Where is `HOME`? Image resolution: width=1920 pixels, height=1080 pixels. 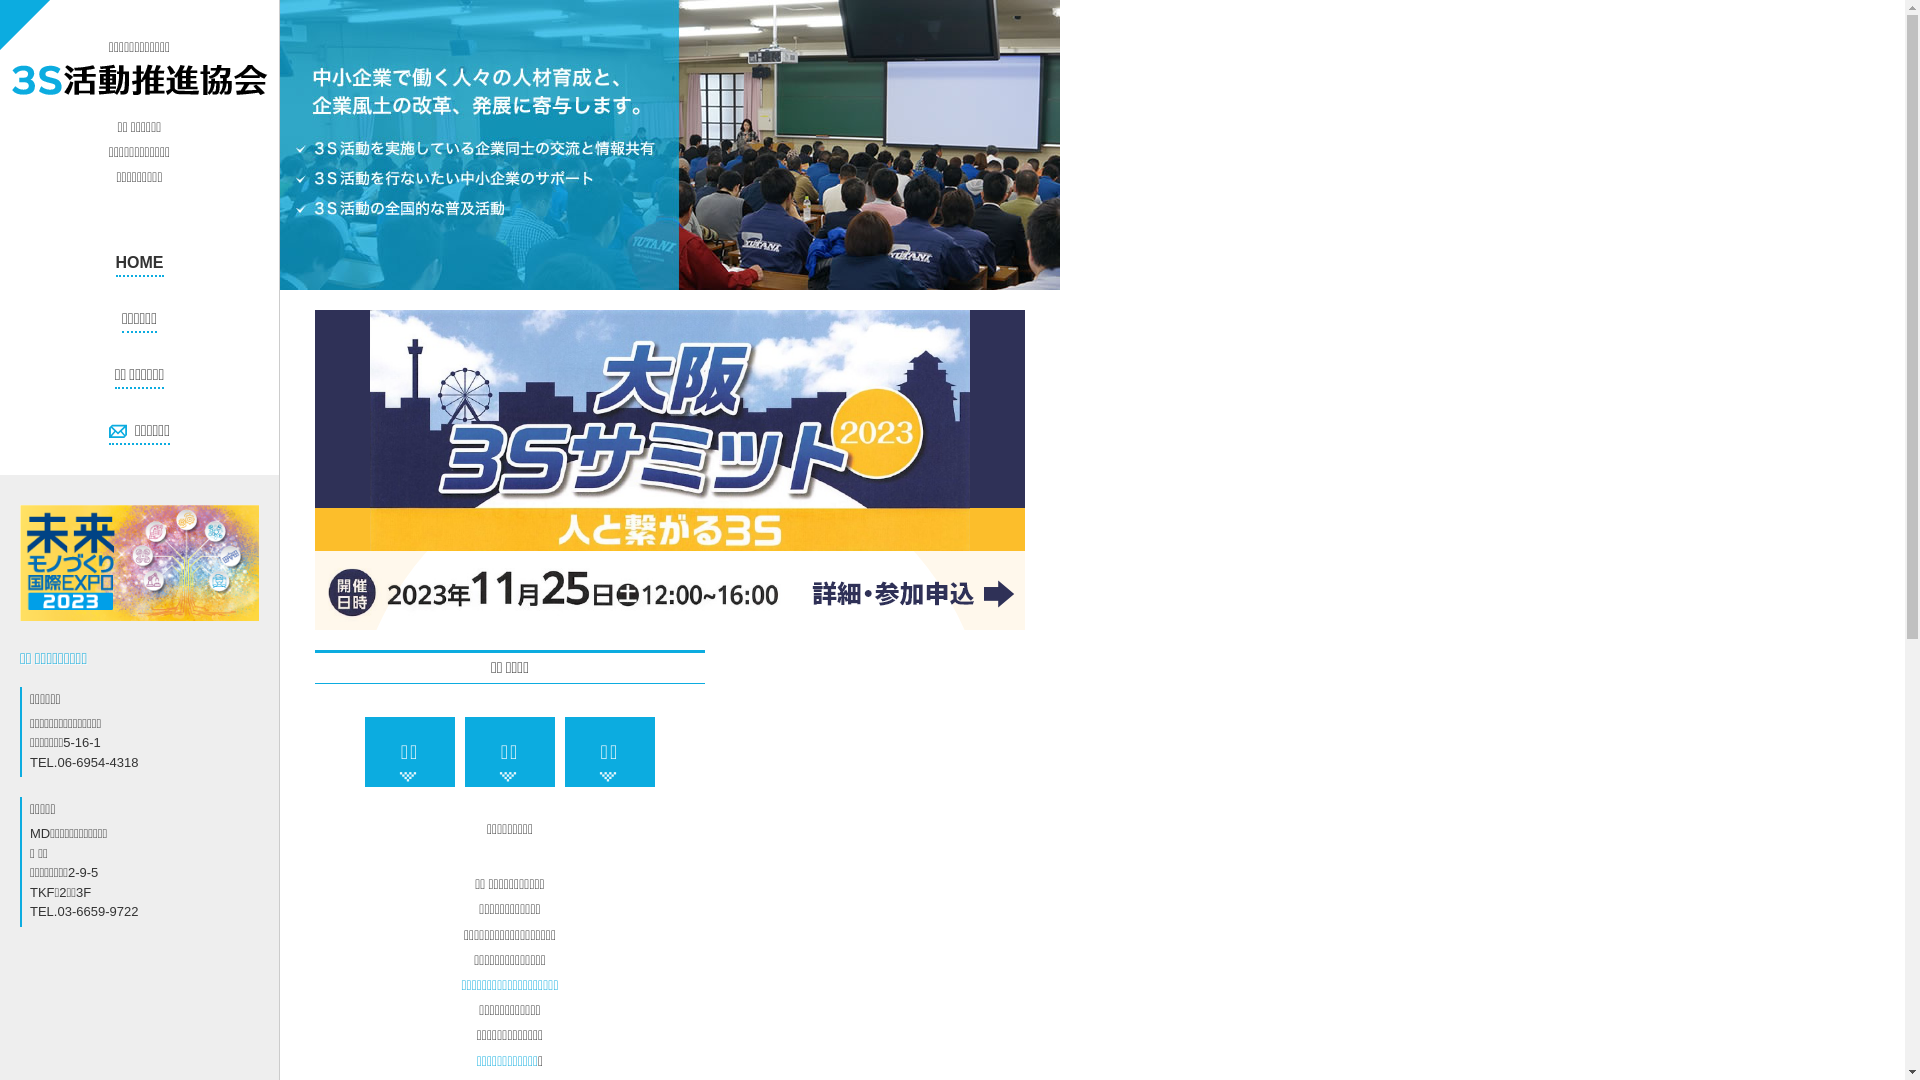
HOME is located at coordinates (140, 264).